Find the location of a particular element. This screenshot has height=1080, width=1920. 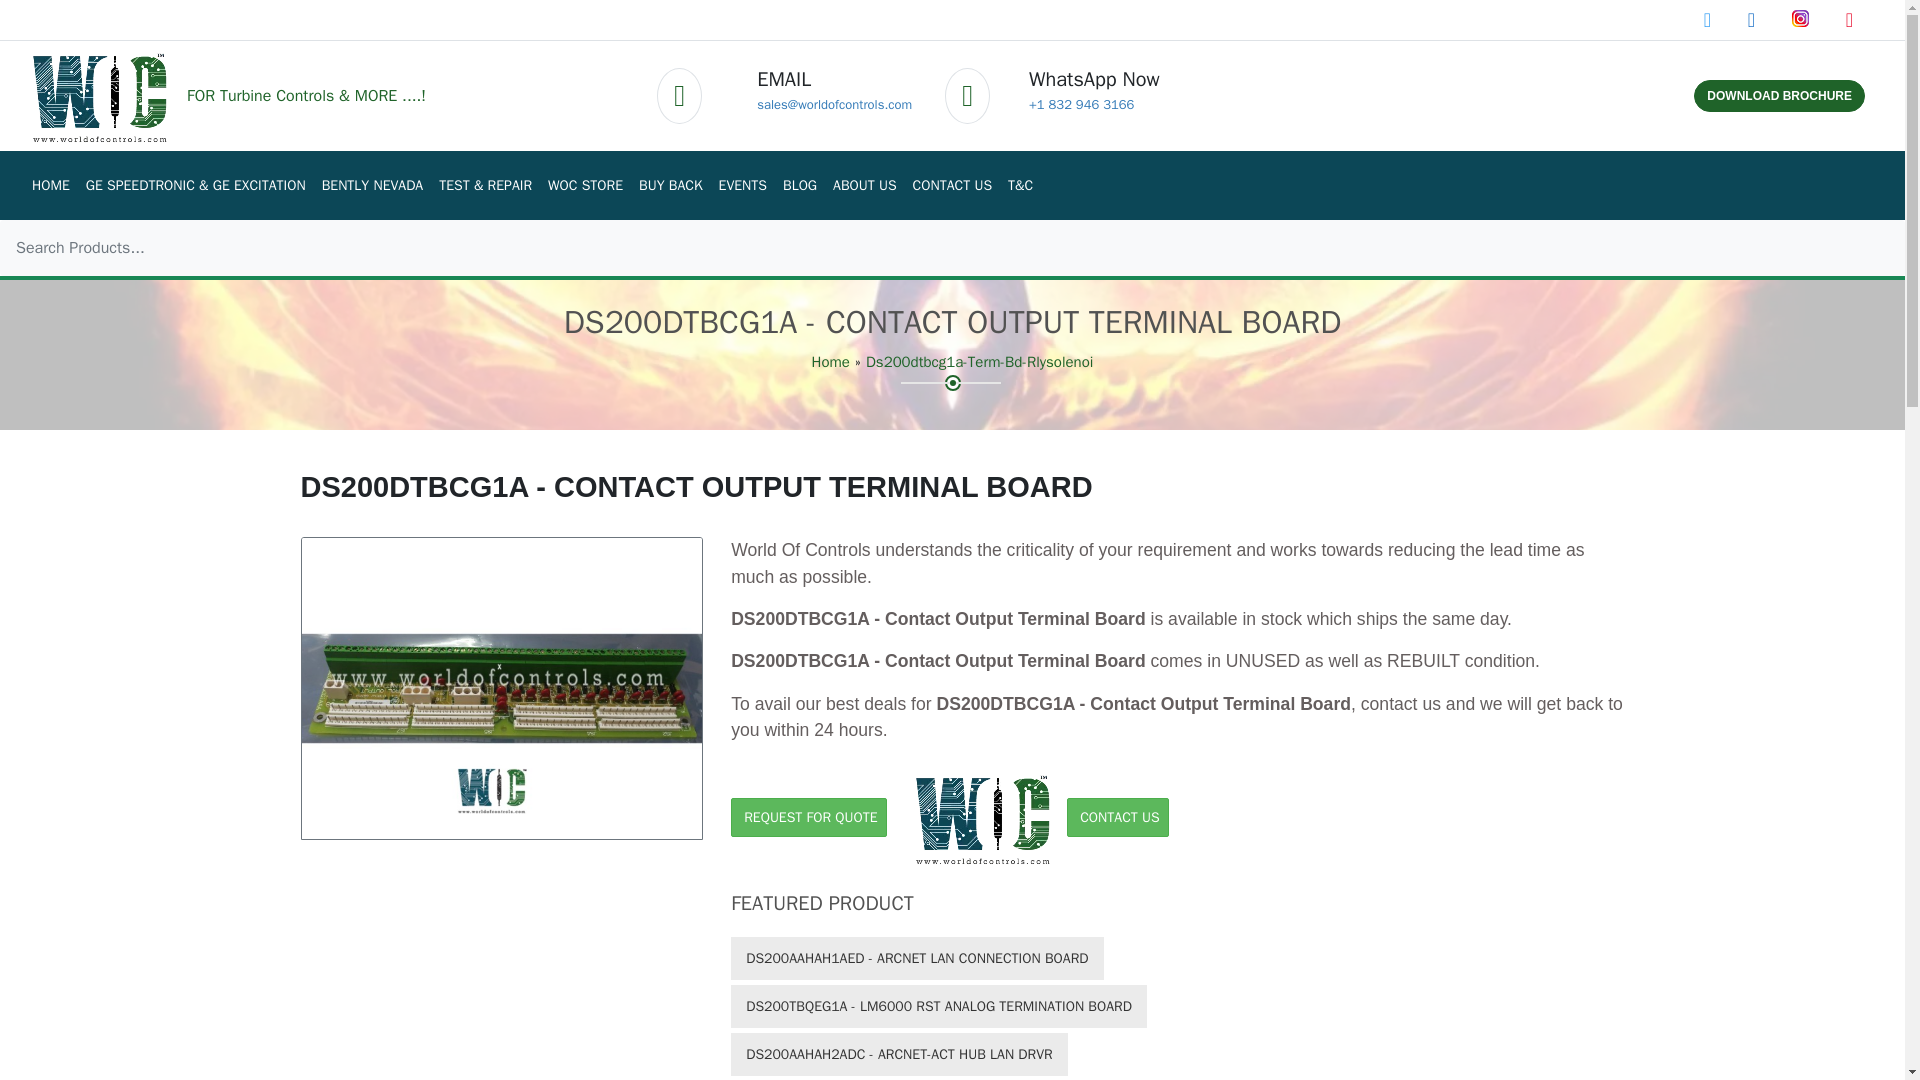

DS200AAHAH1AED - ARCNET LAN CONNECTION BOARD is located at coordinates (916, 958).